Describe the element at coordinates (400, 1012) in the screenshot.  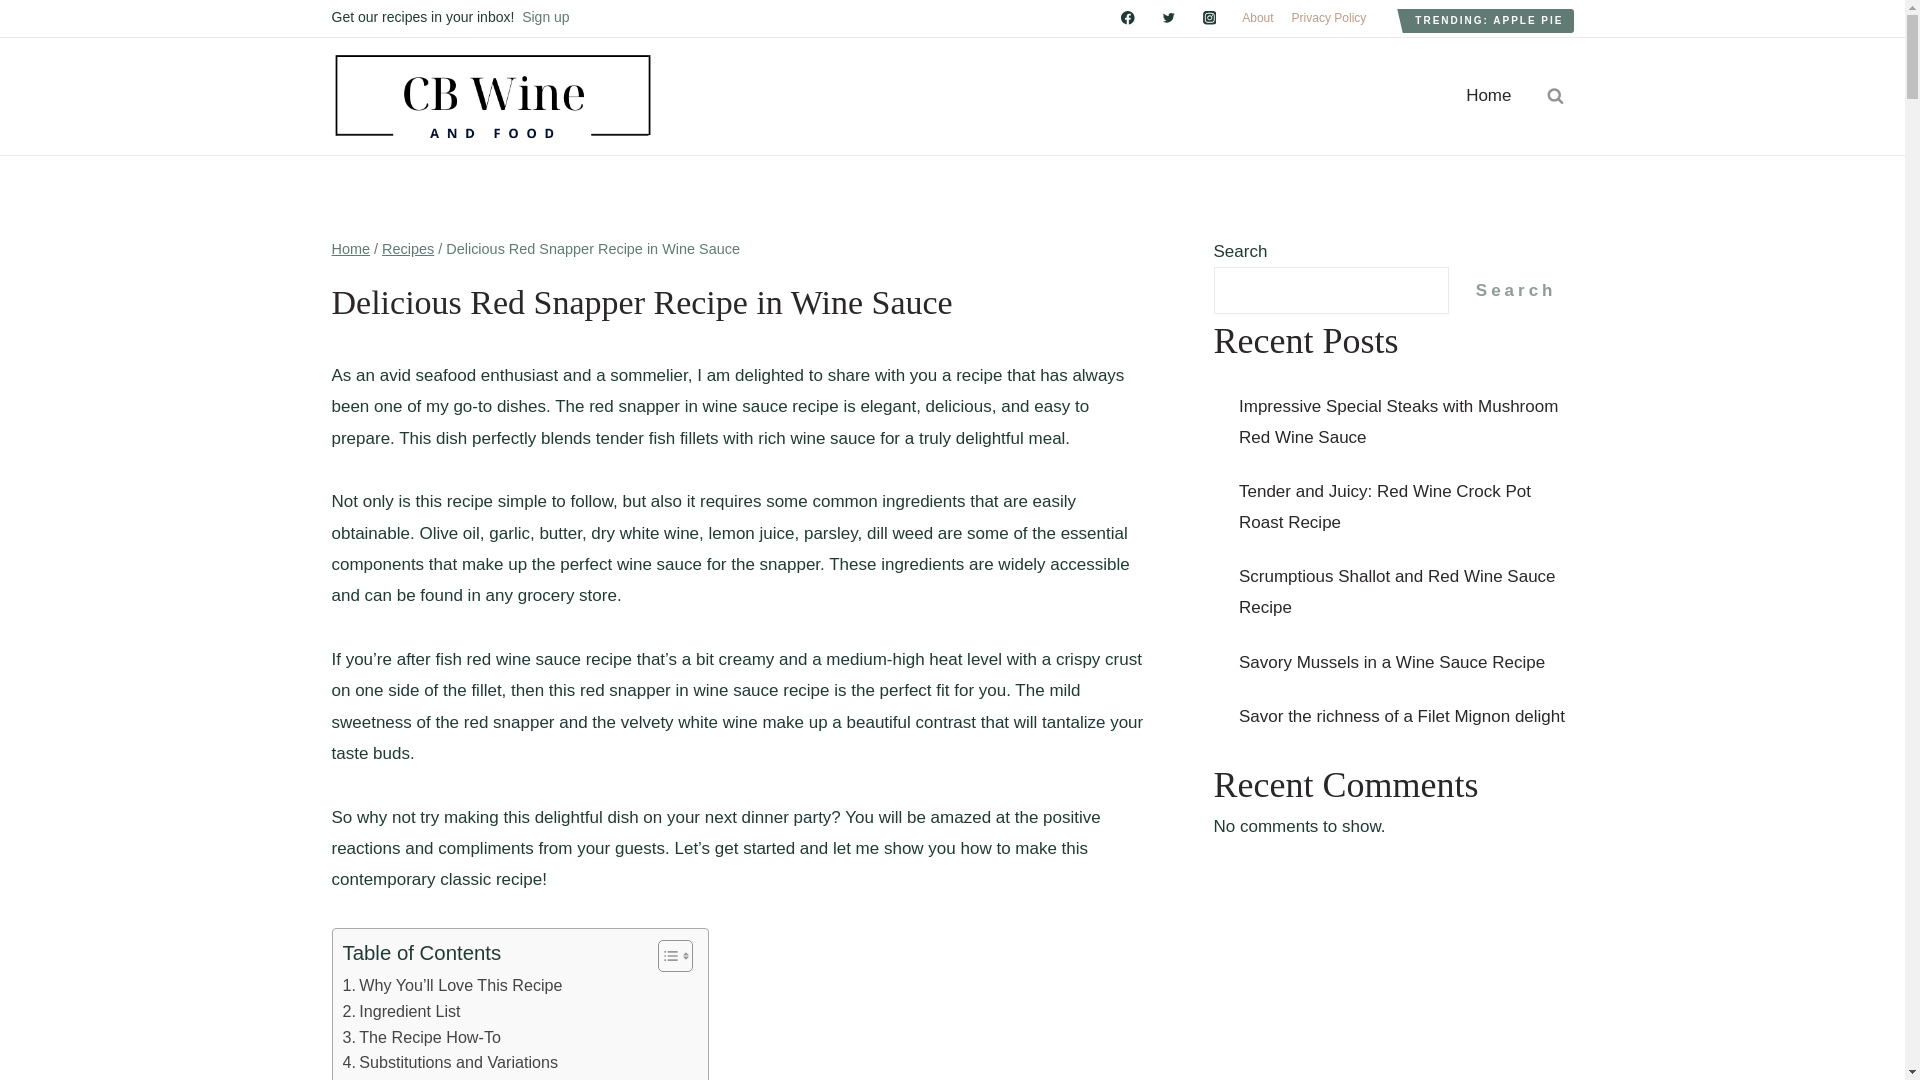
I see `Ingredient List` at that location.